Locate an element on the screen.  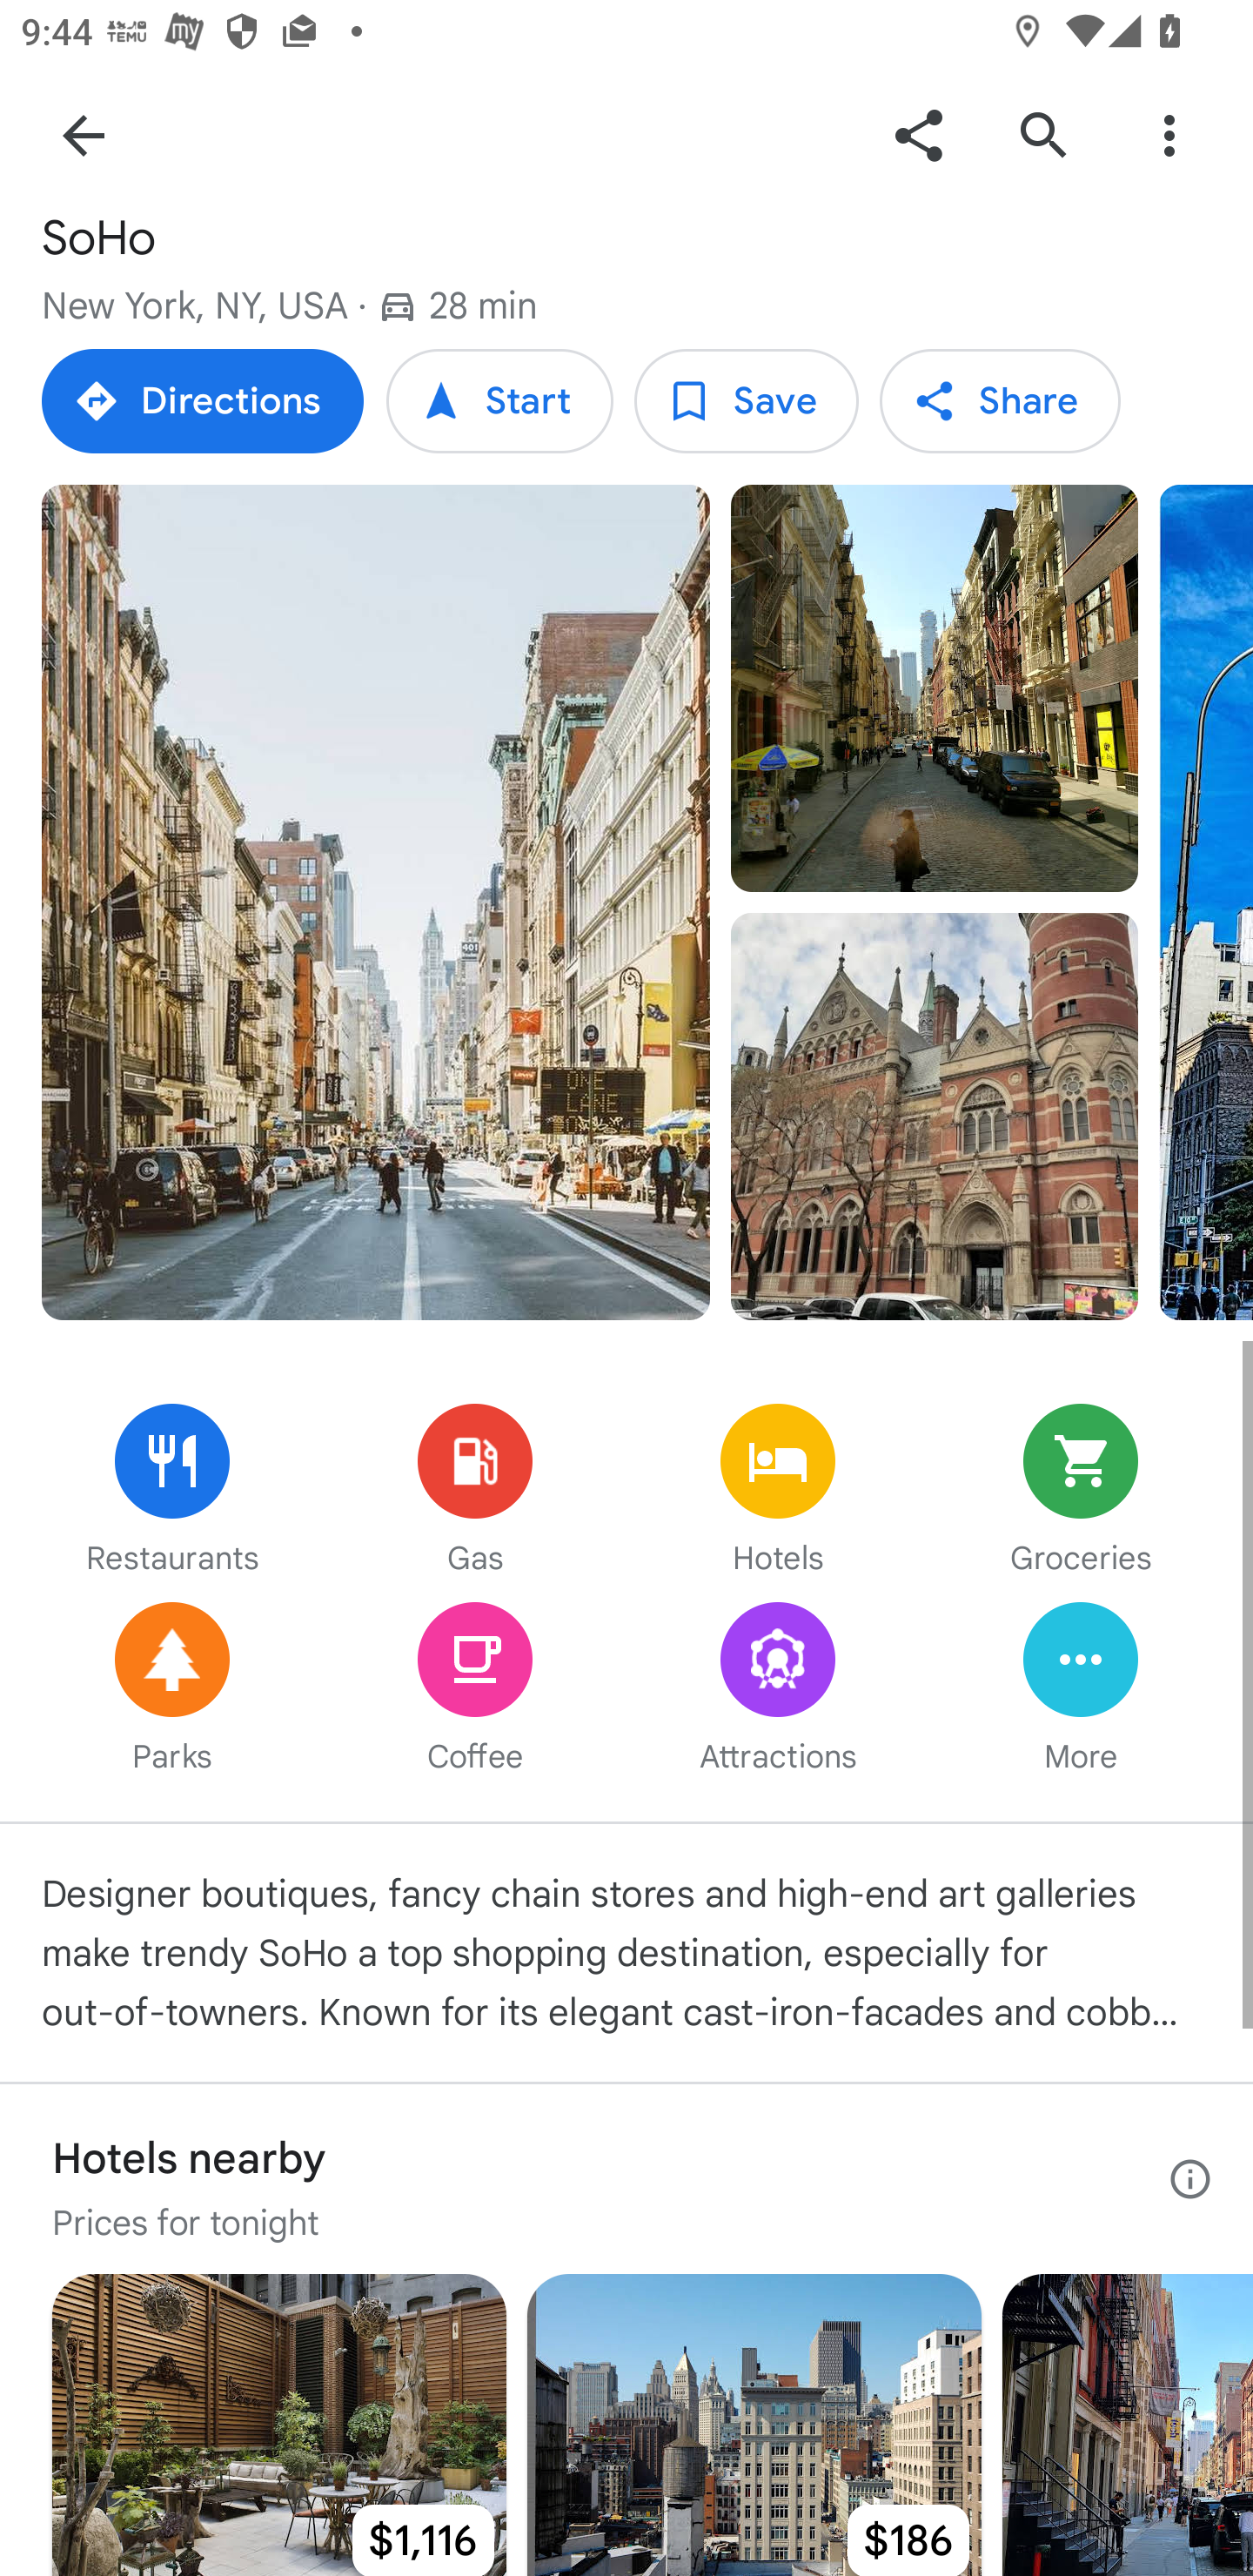
Directions to SoHo Directions Directions to SoHo is located at coordinates (202, 400).